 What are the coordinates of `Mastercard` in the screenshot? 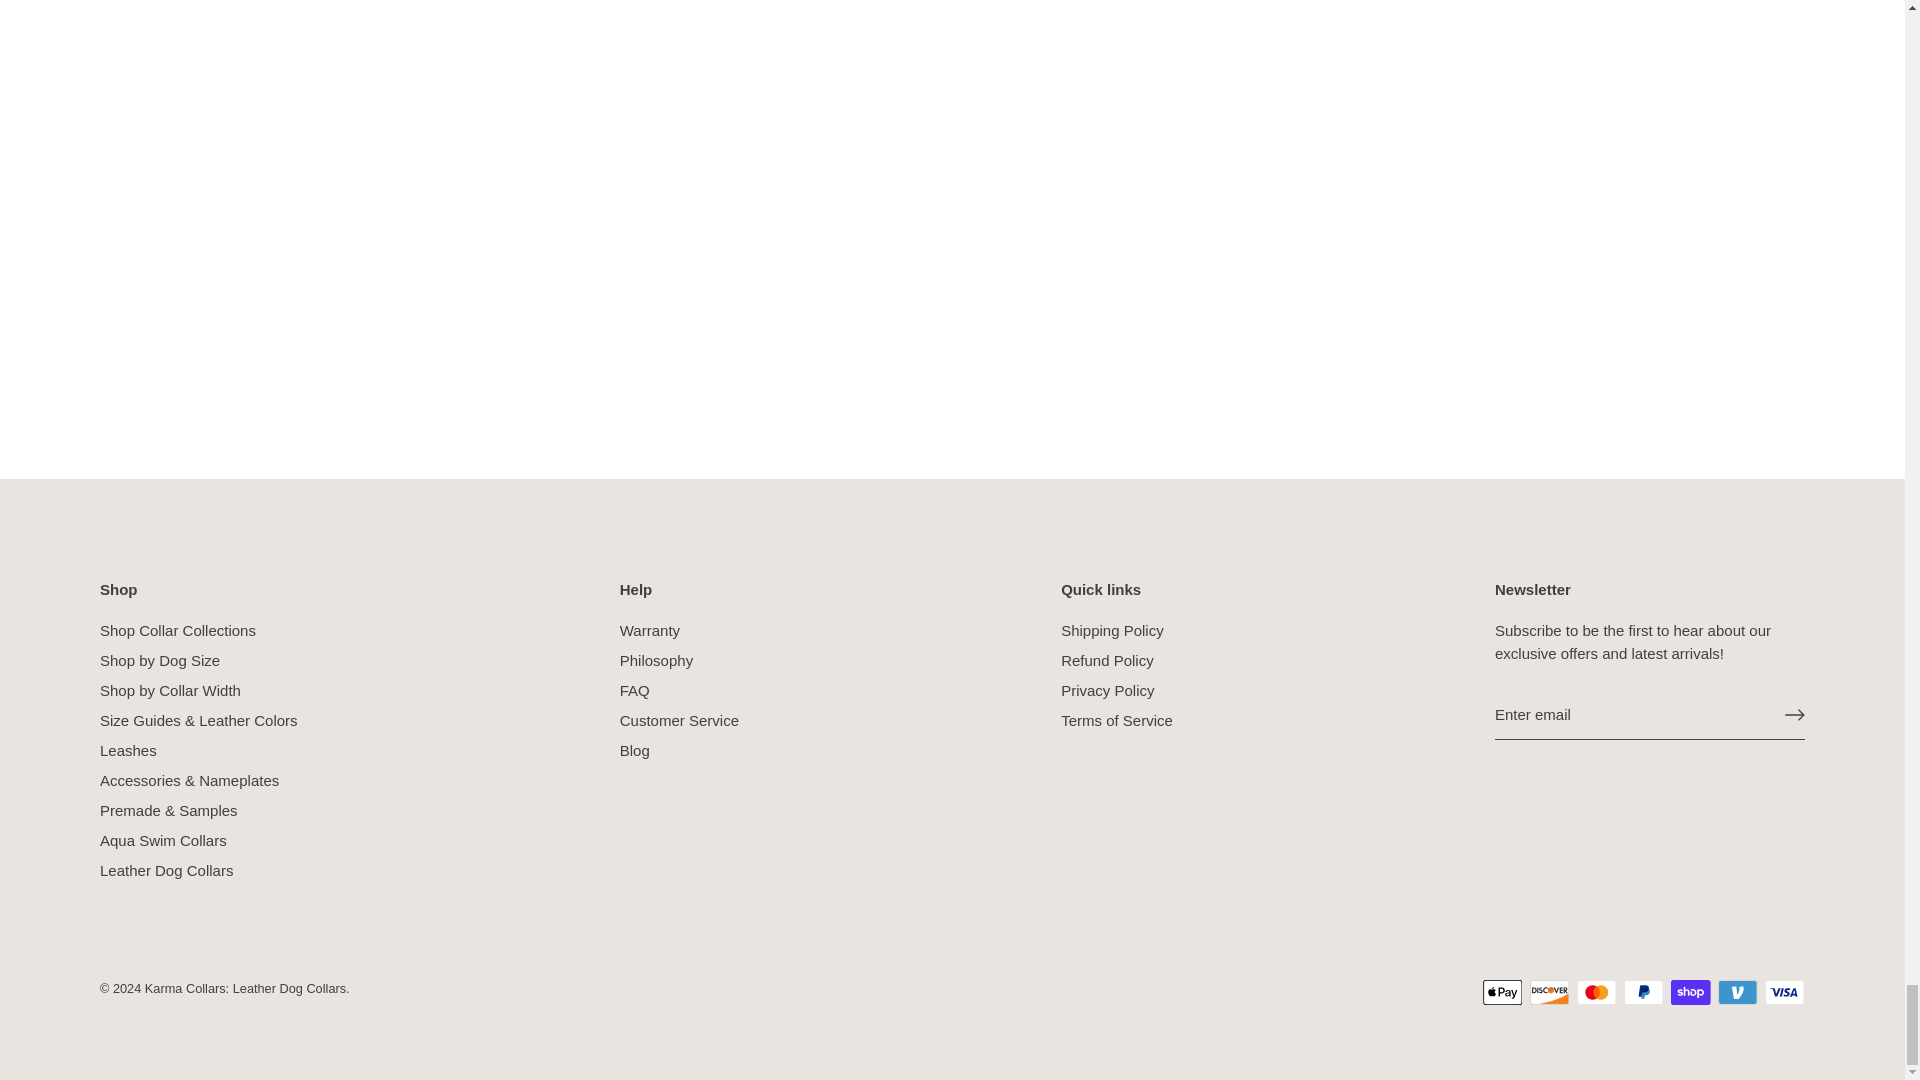 It's located at (1596, 992).